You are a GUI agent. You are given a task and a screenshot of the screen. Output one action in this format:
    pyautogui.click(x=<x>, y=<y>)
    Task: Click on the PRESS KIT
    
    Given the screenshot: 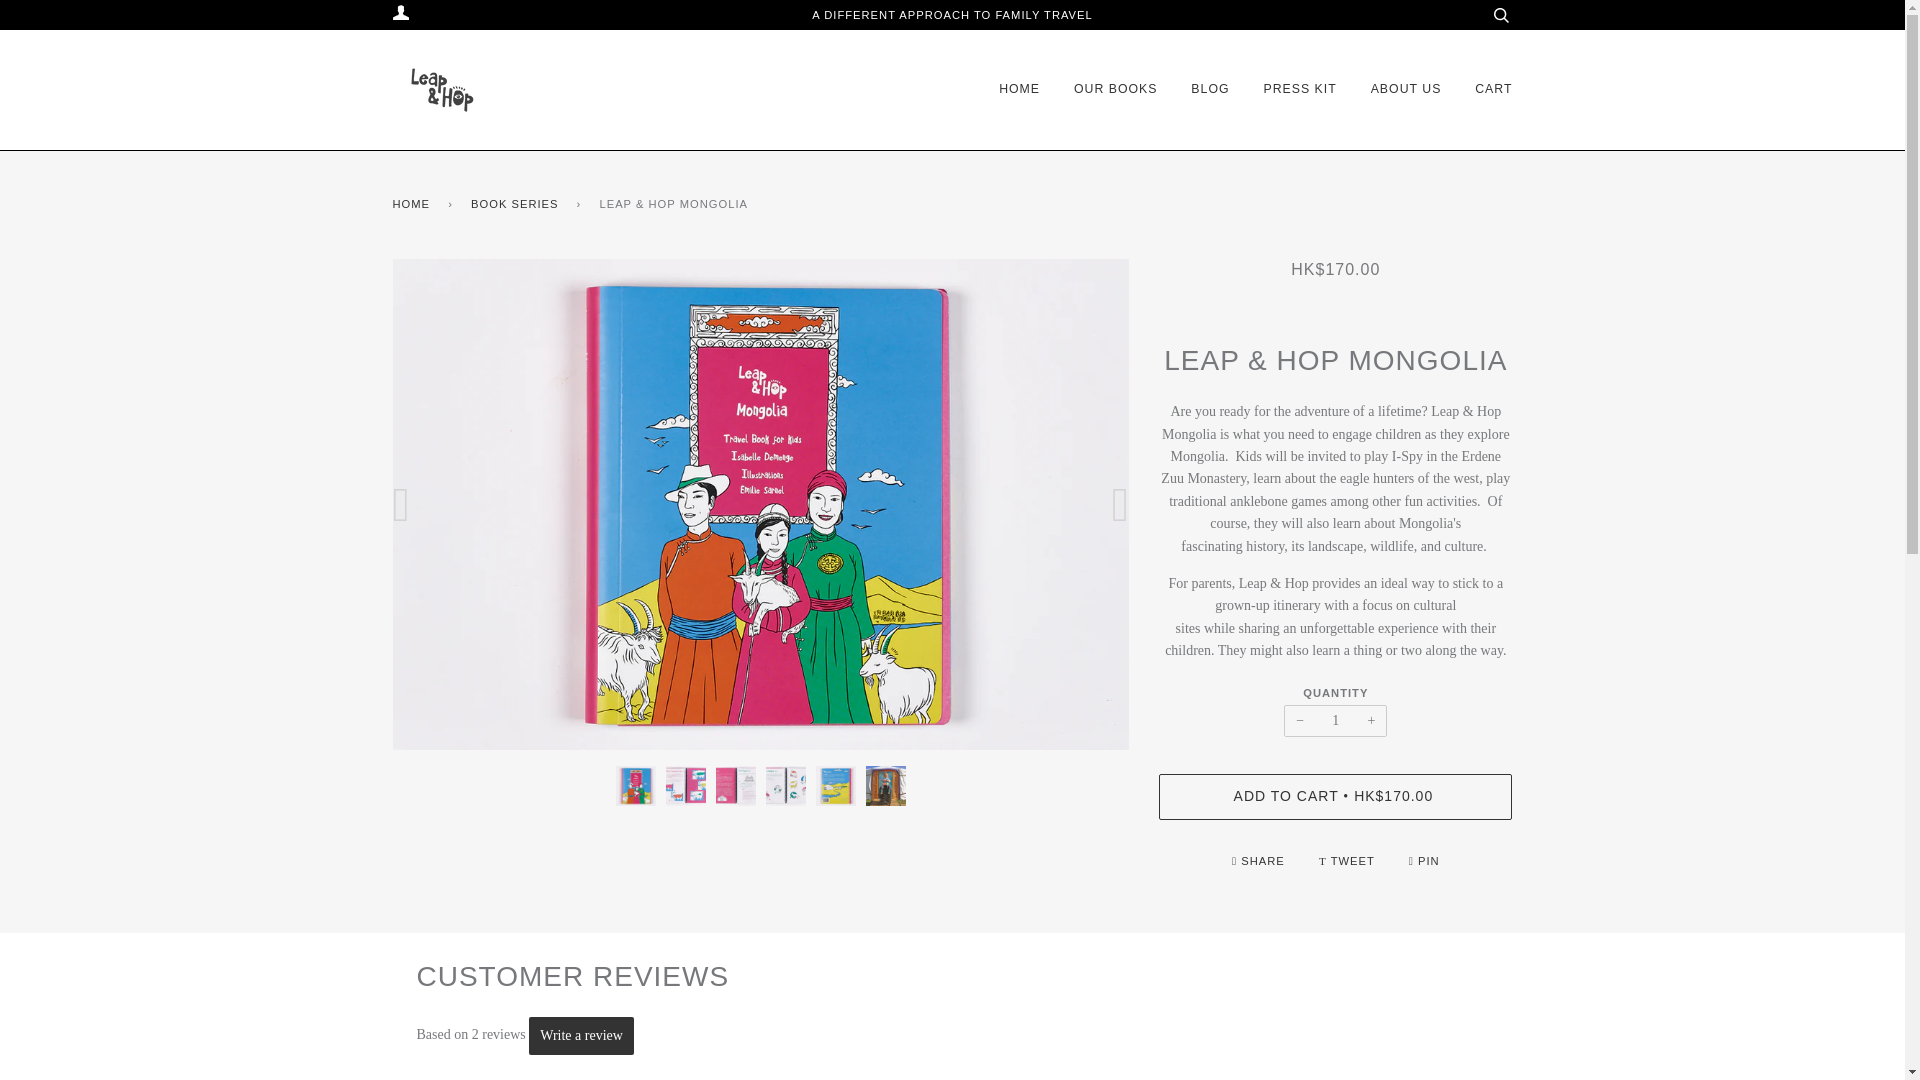 What is the action you would take?
    pyautogui.click(x=1300, y=90)
    